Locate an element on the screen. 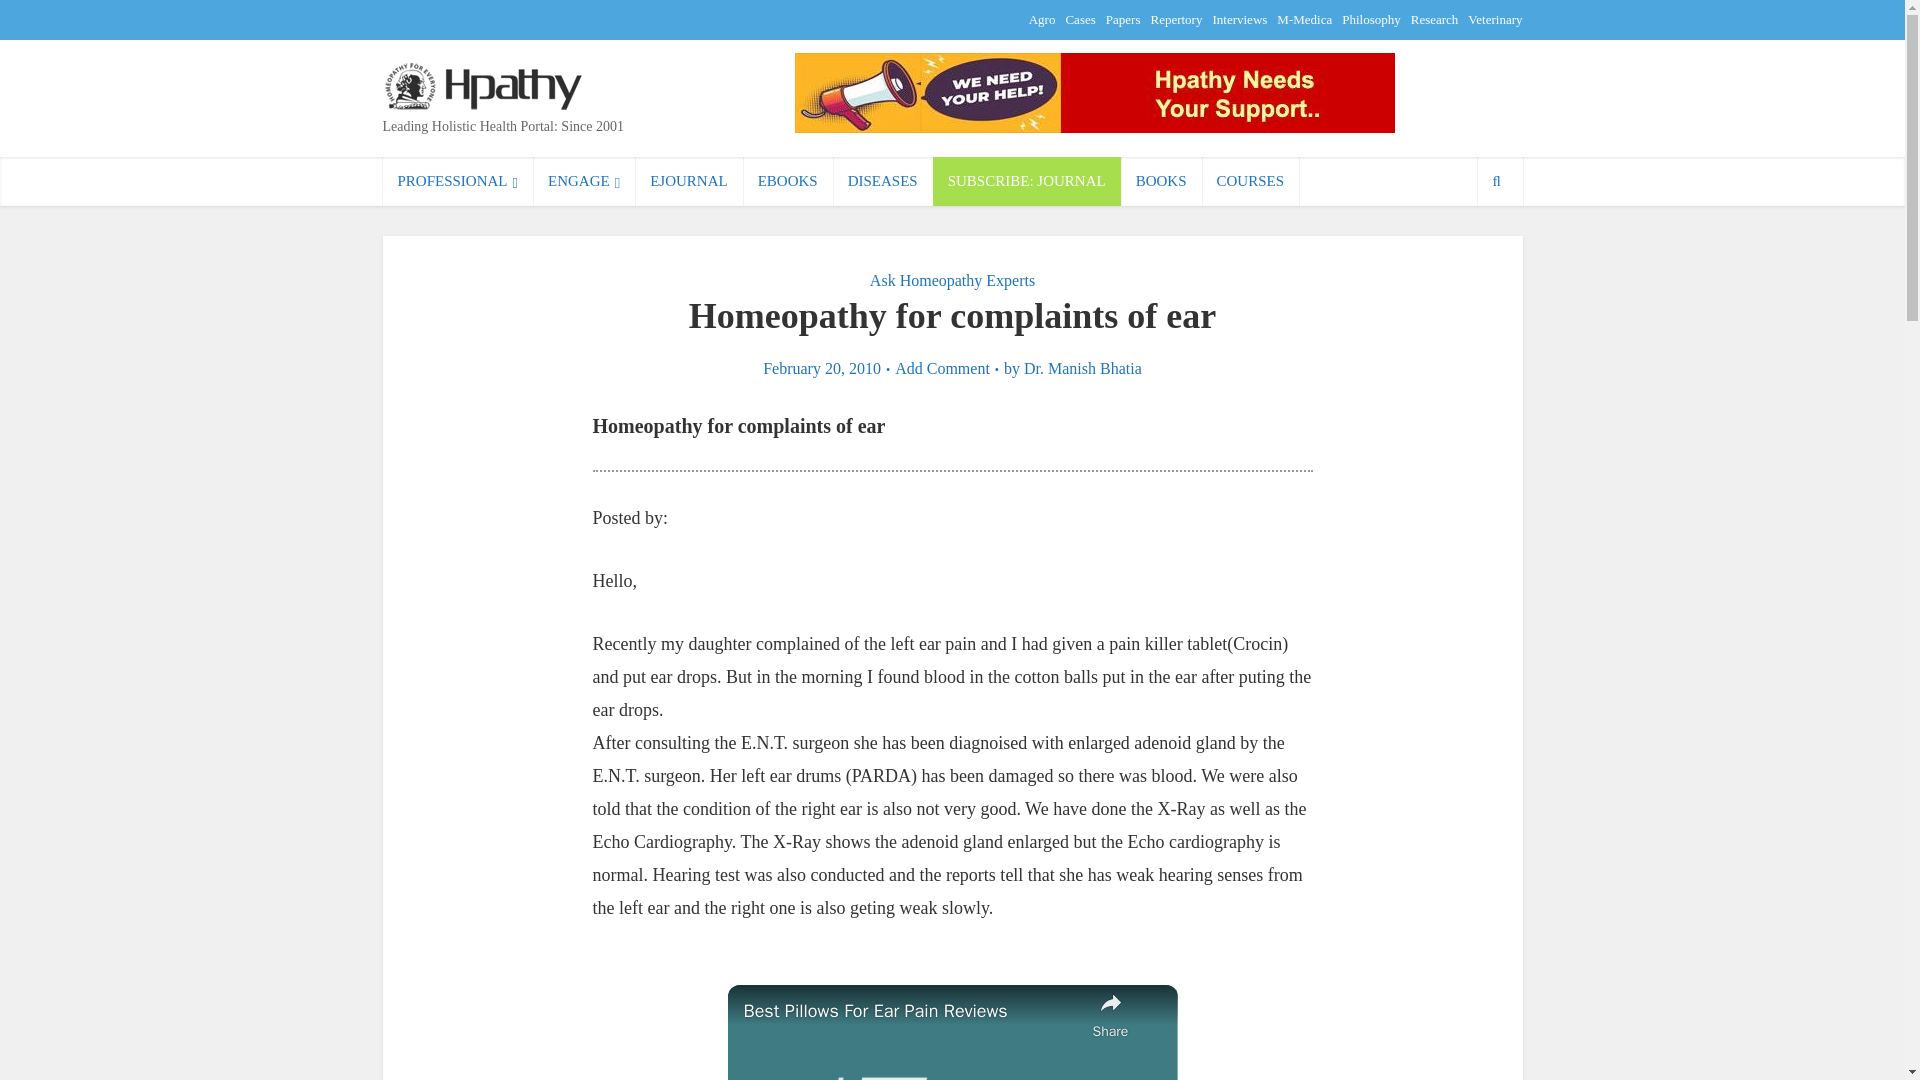 This screenshot has height=1080, width=1920. share is located at coordinates (1110, 1014).